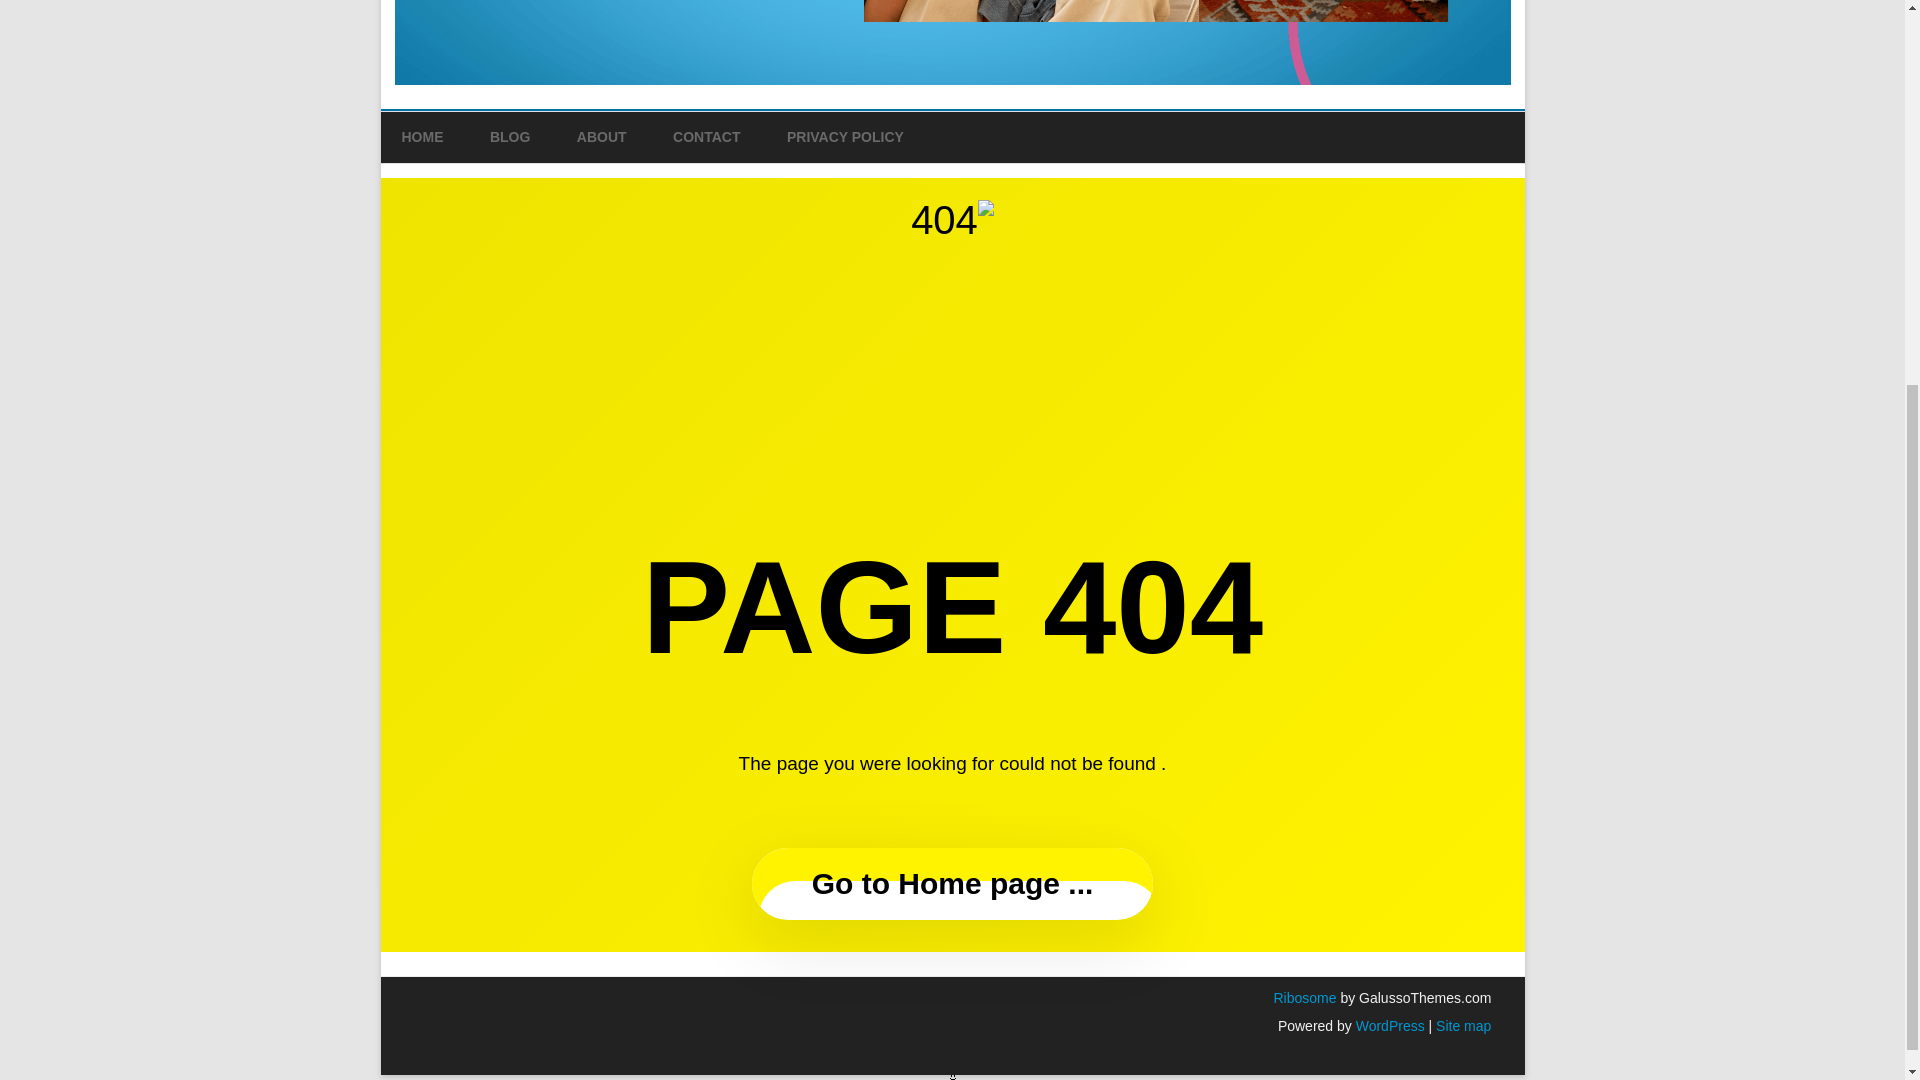 This screenshot has width=1920, height=1080. What do you see at coordinates (1304, 998) in the screenshot?
I see `Ribosome` at bounding box center [1304, 998].